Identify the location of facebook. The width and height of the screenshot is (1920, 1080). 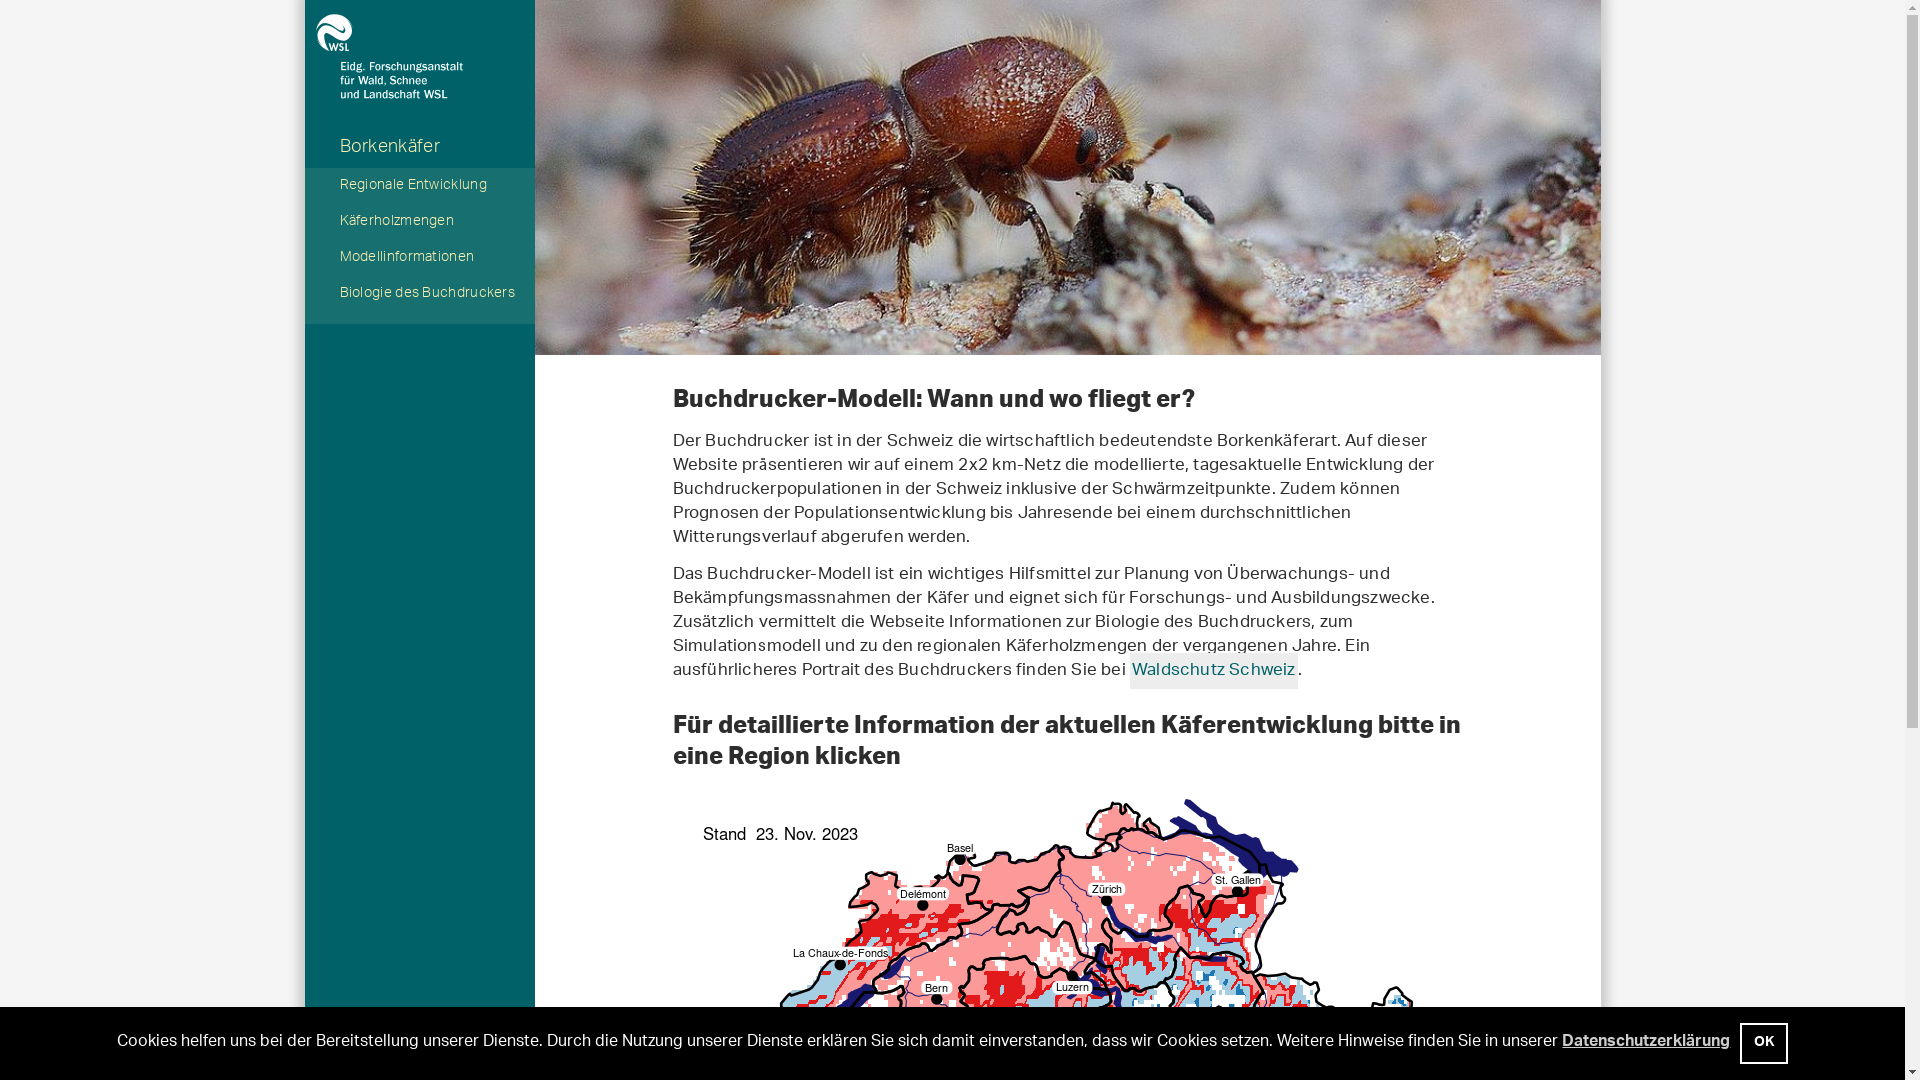
(778, 1055).